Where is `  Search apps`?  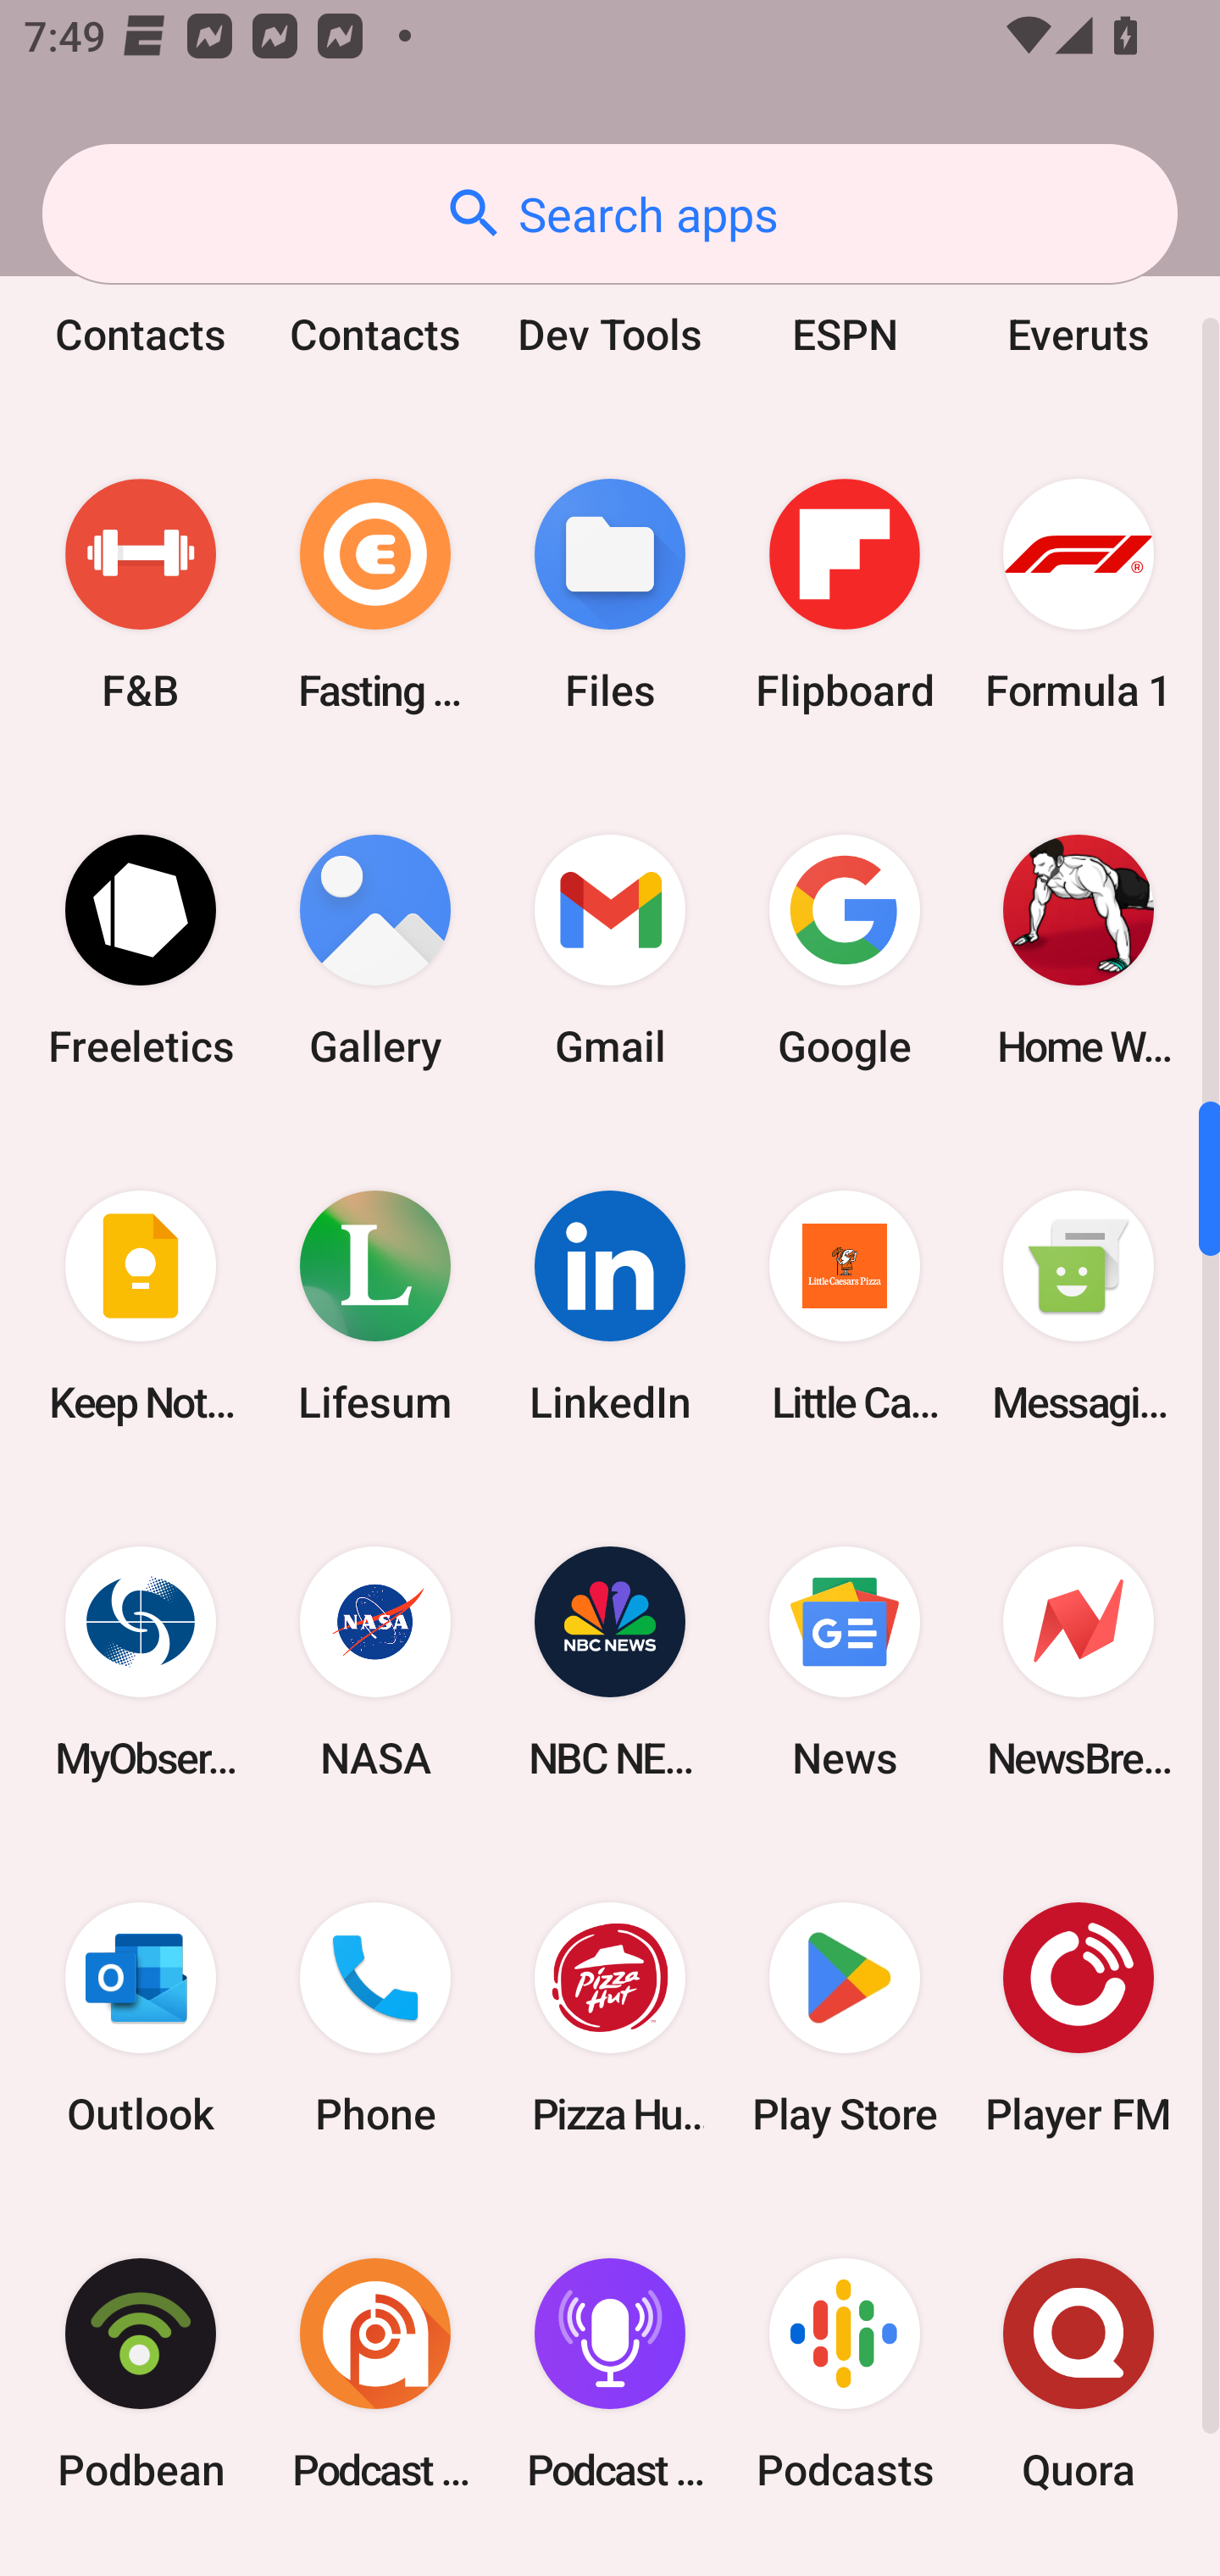   Search apps is located at coordinates (610, 214).